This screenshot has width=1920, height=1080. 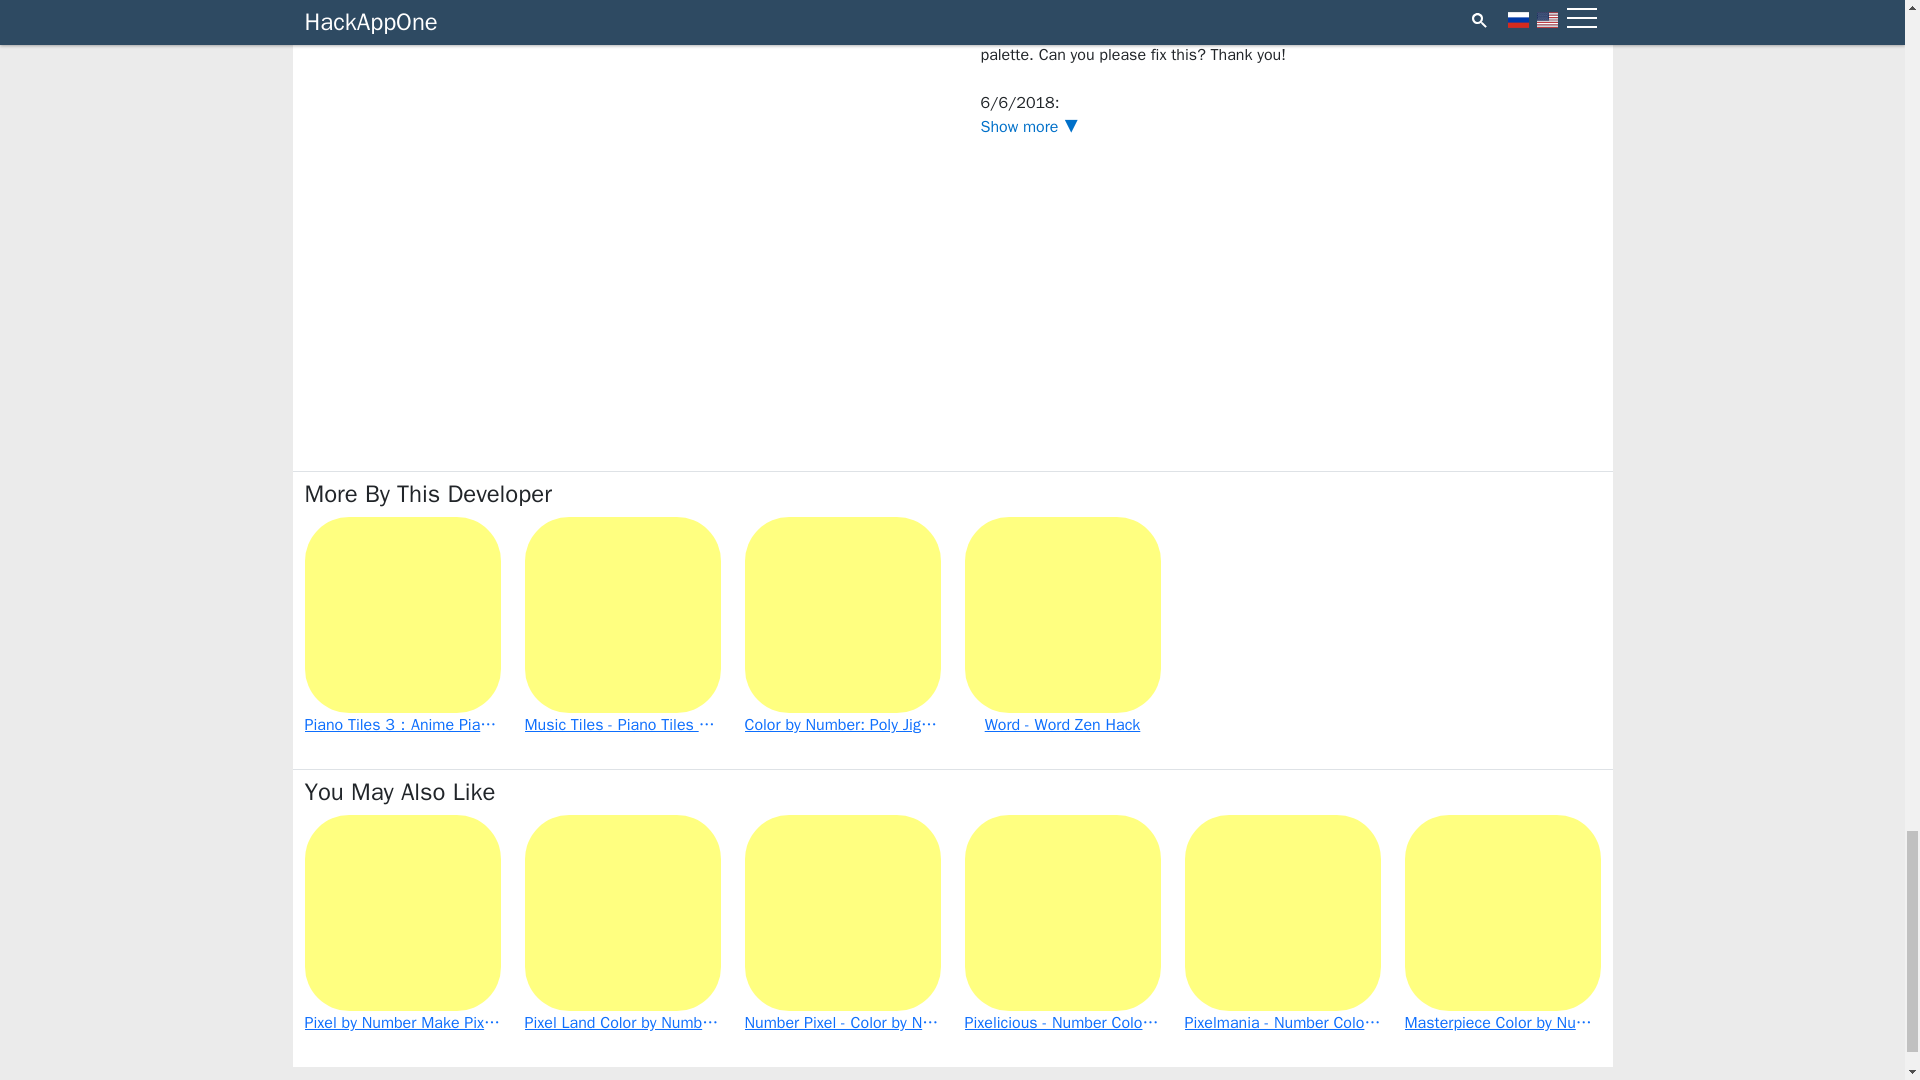 I want to click on Music Tiles - Piano Tiles Go Hack, so click(x=622, y=626).